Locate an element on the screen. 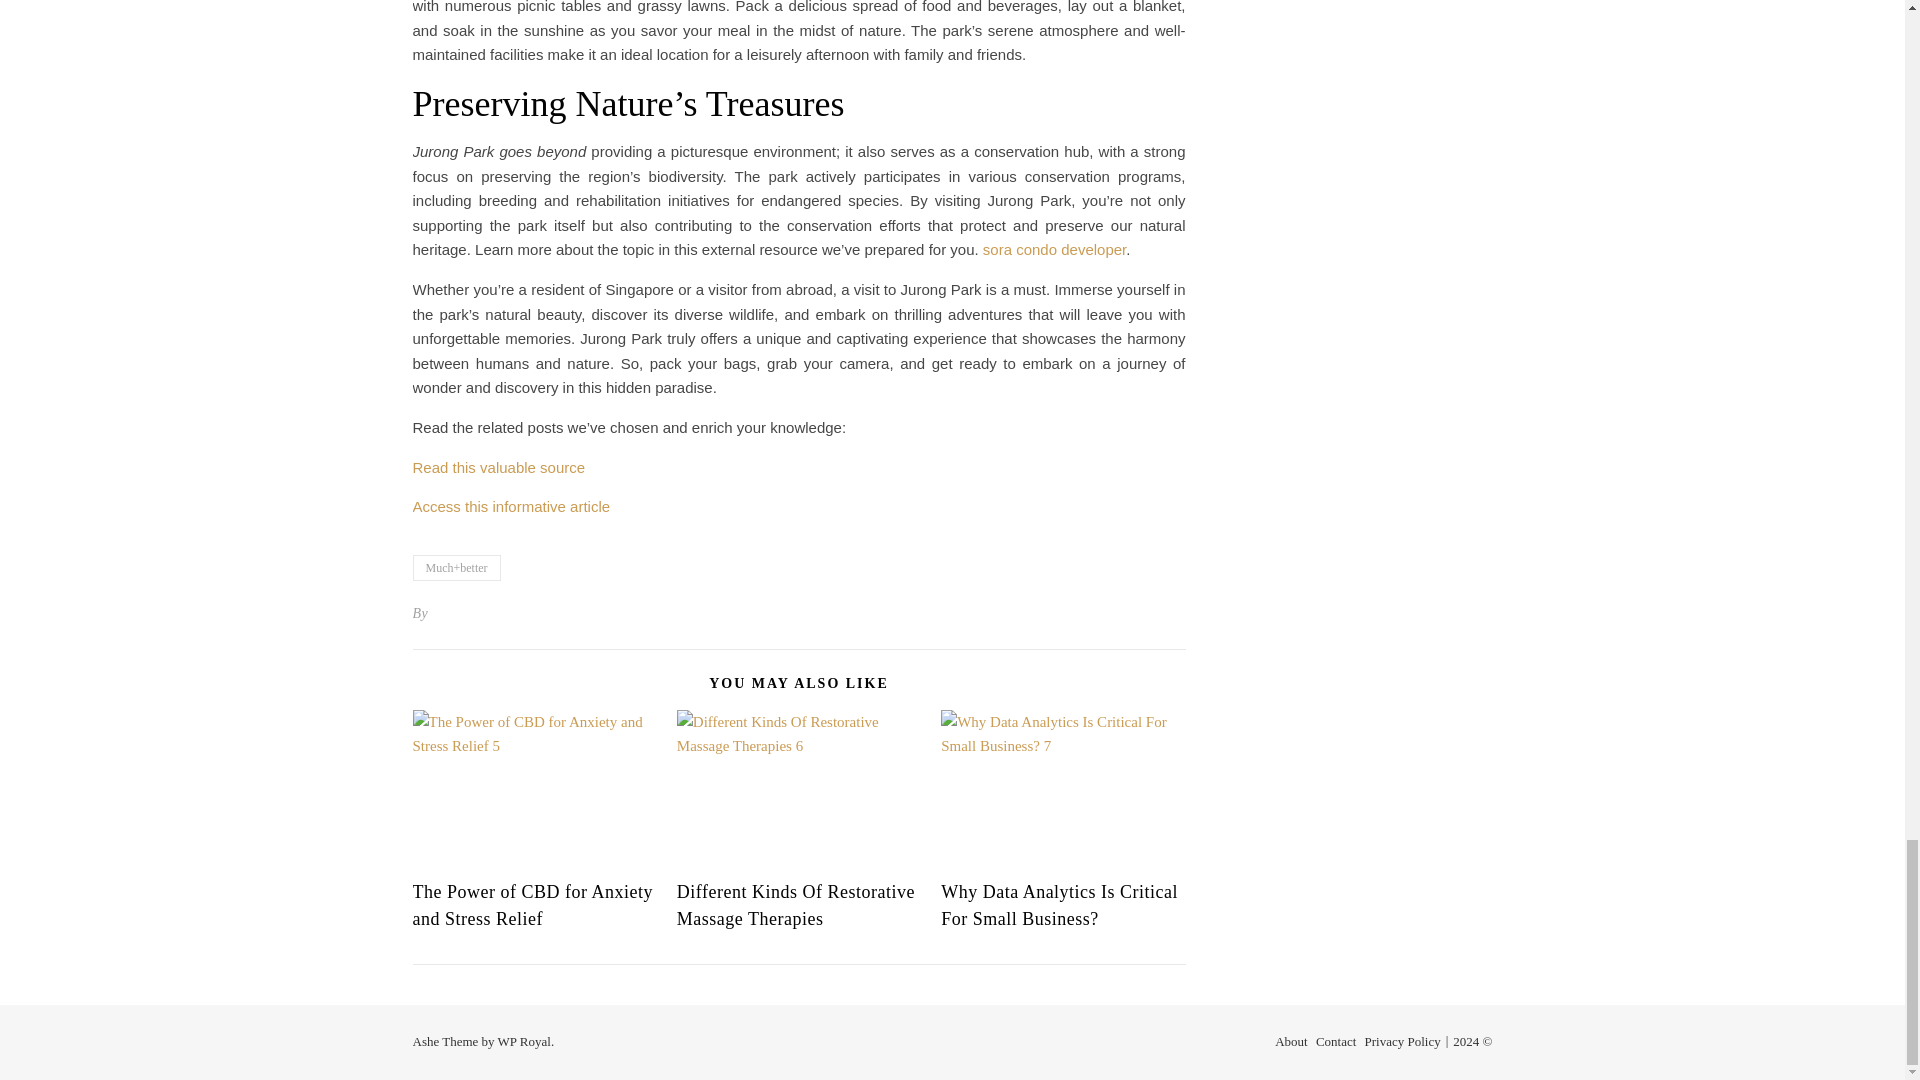 Image resolution: width=1920 pixels, height=1080 pixels. Read this valuable source is located at coordinates (498, 468).